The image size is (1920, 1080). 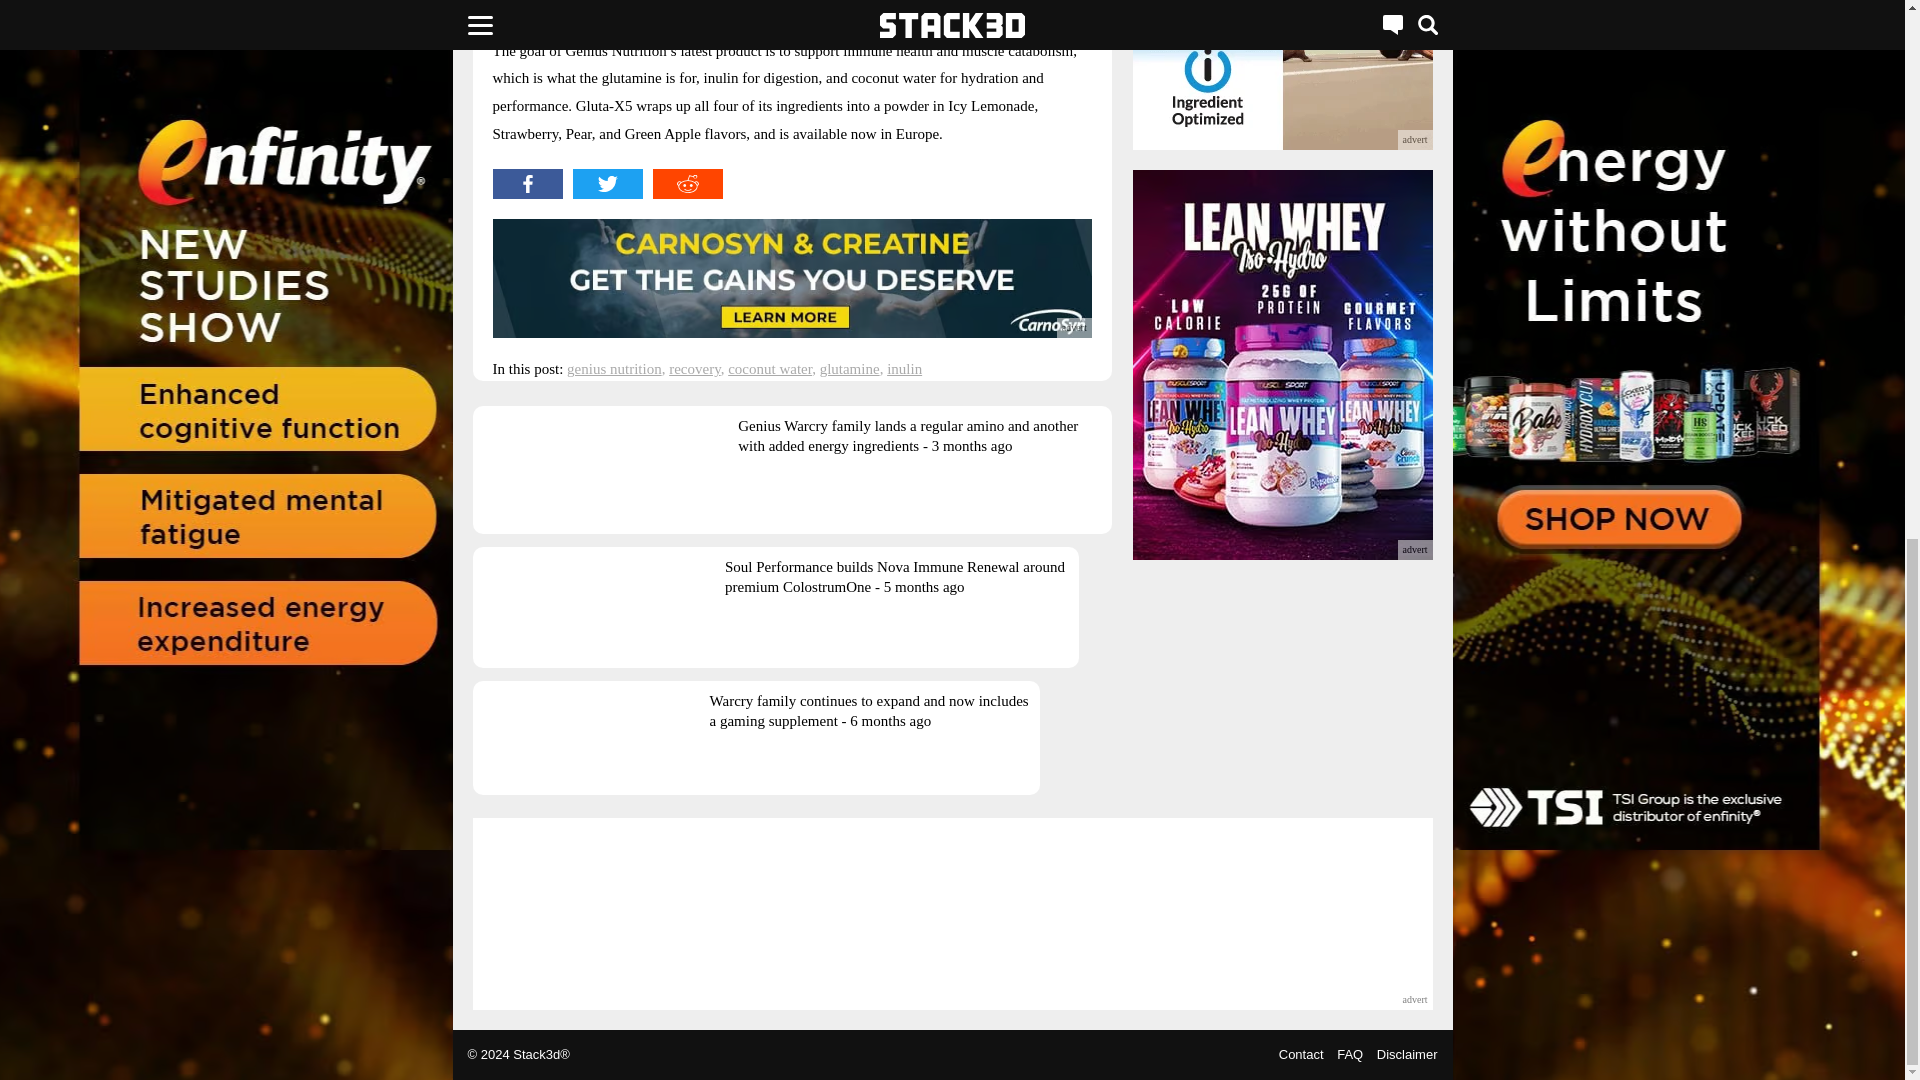 What do you see at coordinates (770, 368) in the screenshot?
I see `coconut water` at bounding box center [770, 368].